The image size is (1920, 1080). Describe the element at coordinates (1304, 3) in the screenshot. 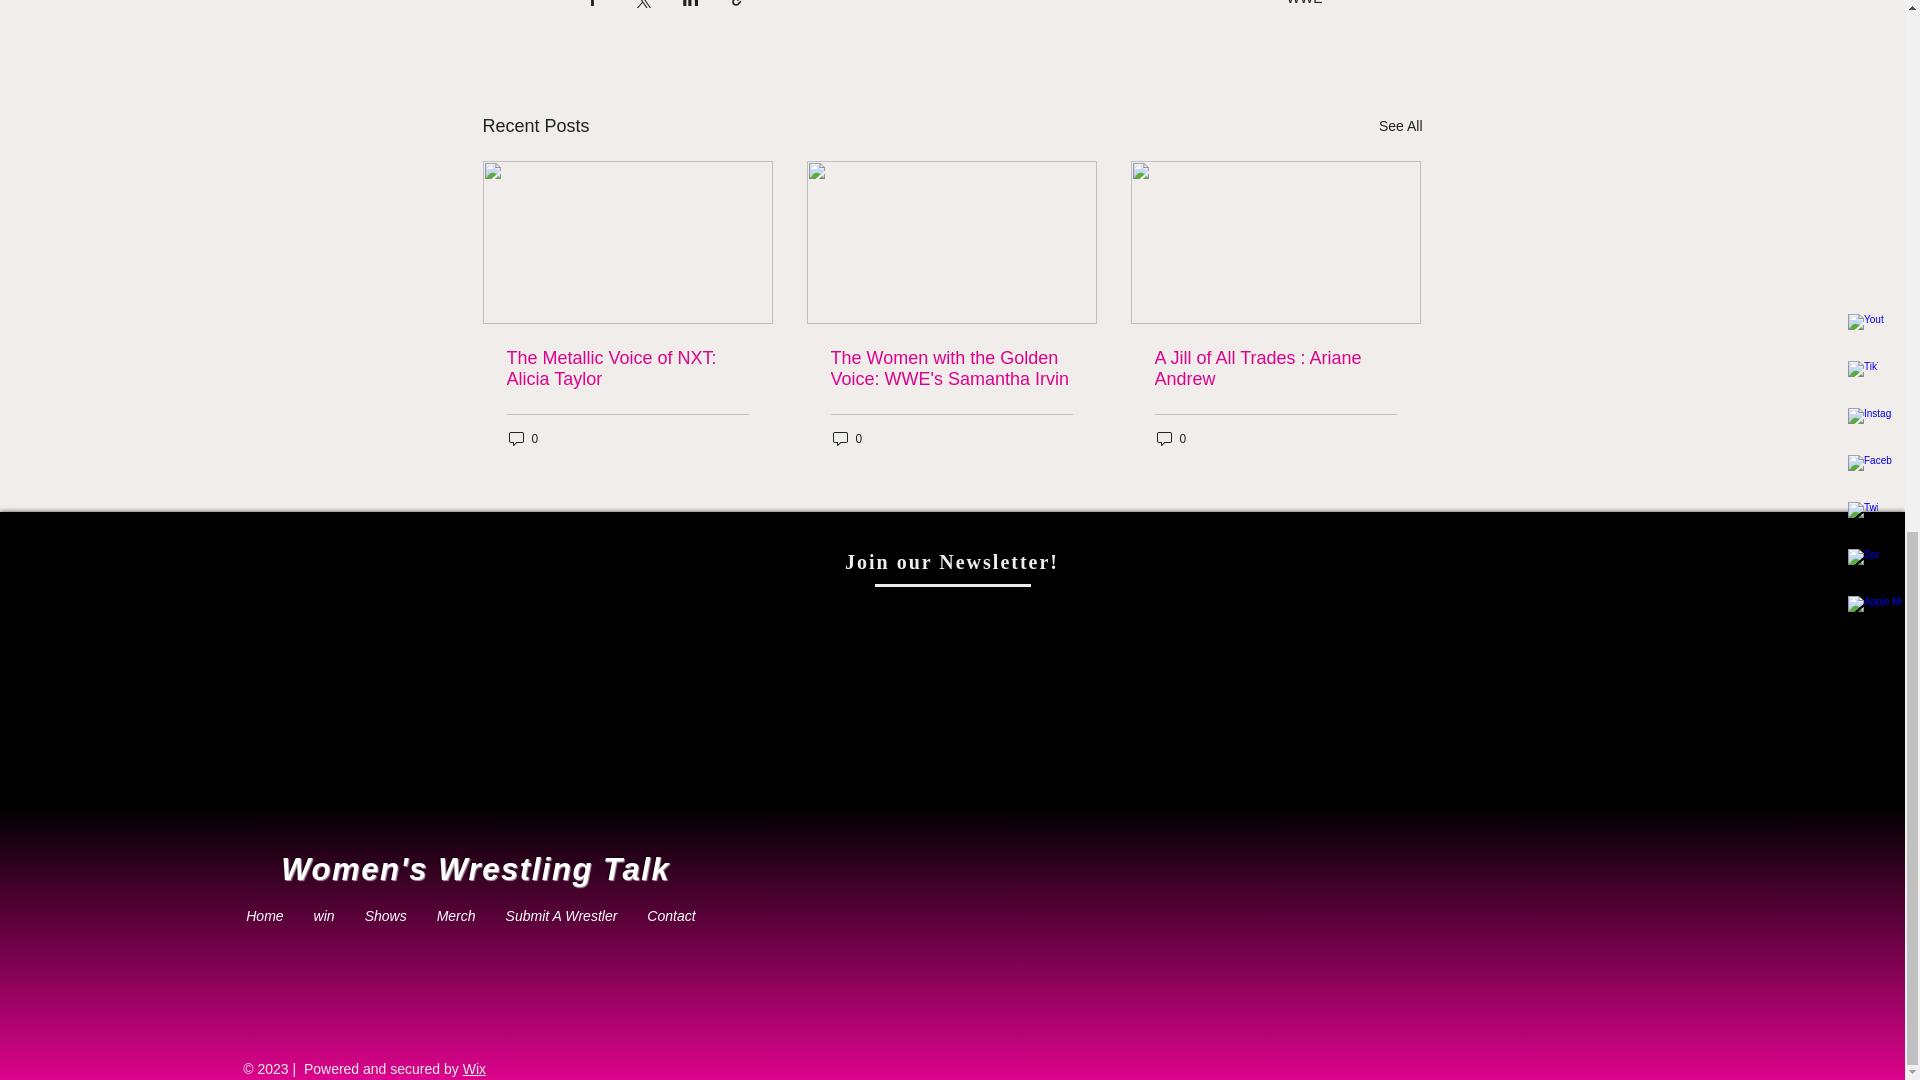

I see `WWE` at that location.